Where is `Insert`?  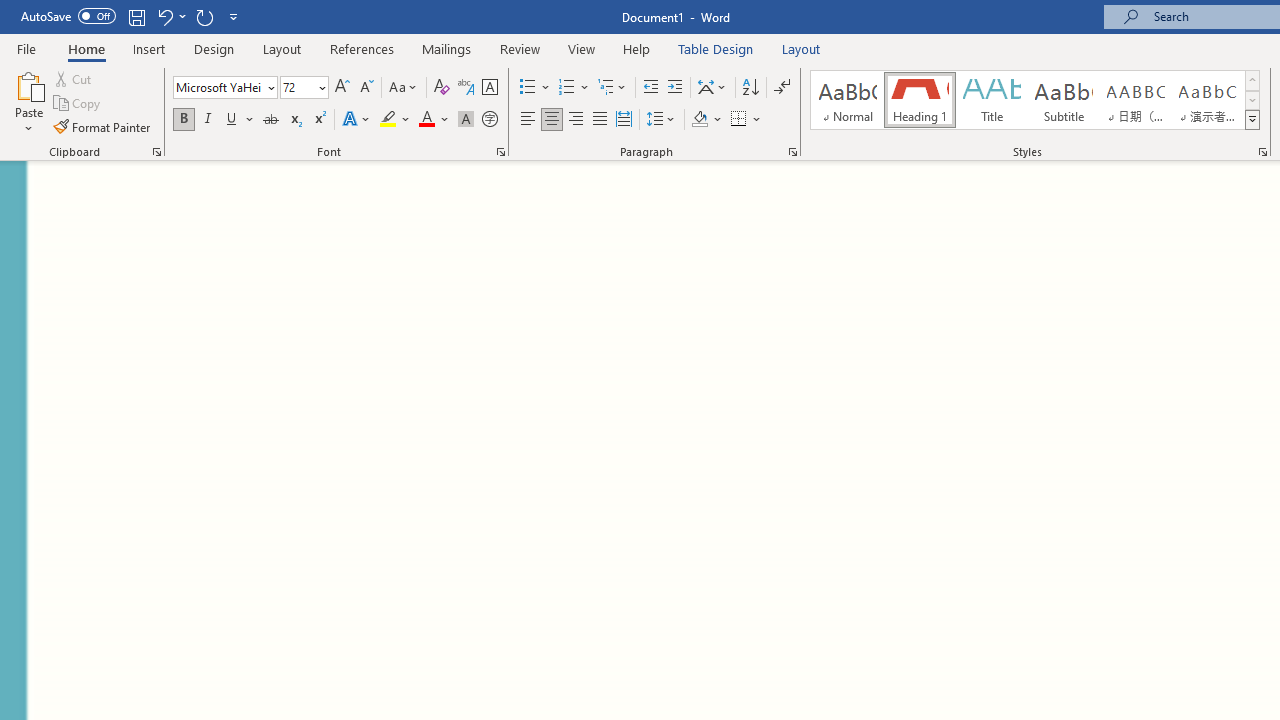
Insert is located at coordinates (150, 48).